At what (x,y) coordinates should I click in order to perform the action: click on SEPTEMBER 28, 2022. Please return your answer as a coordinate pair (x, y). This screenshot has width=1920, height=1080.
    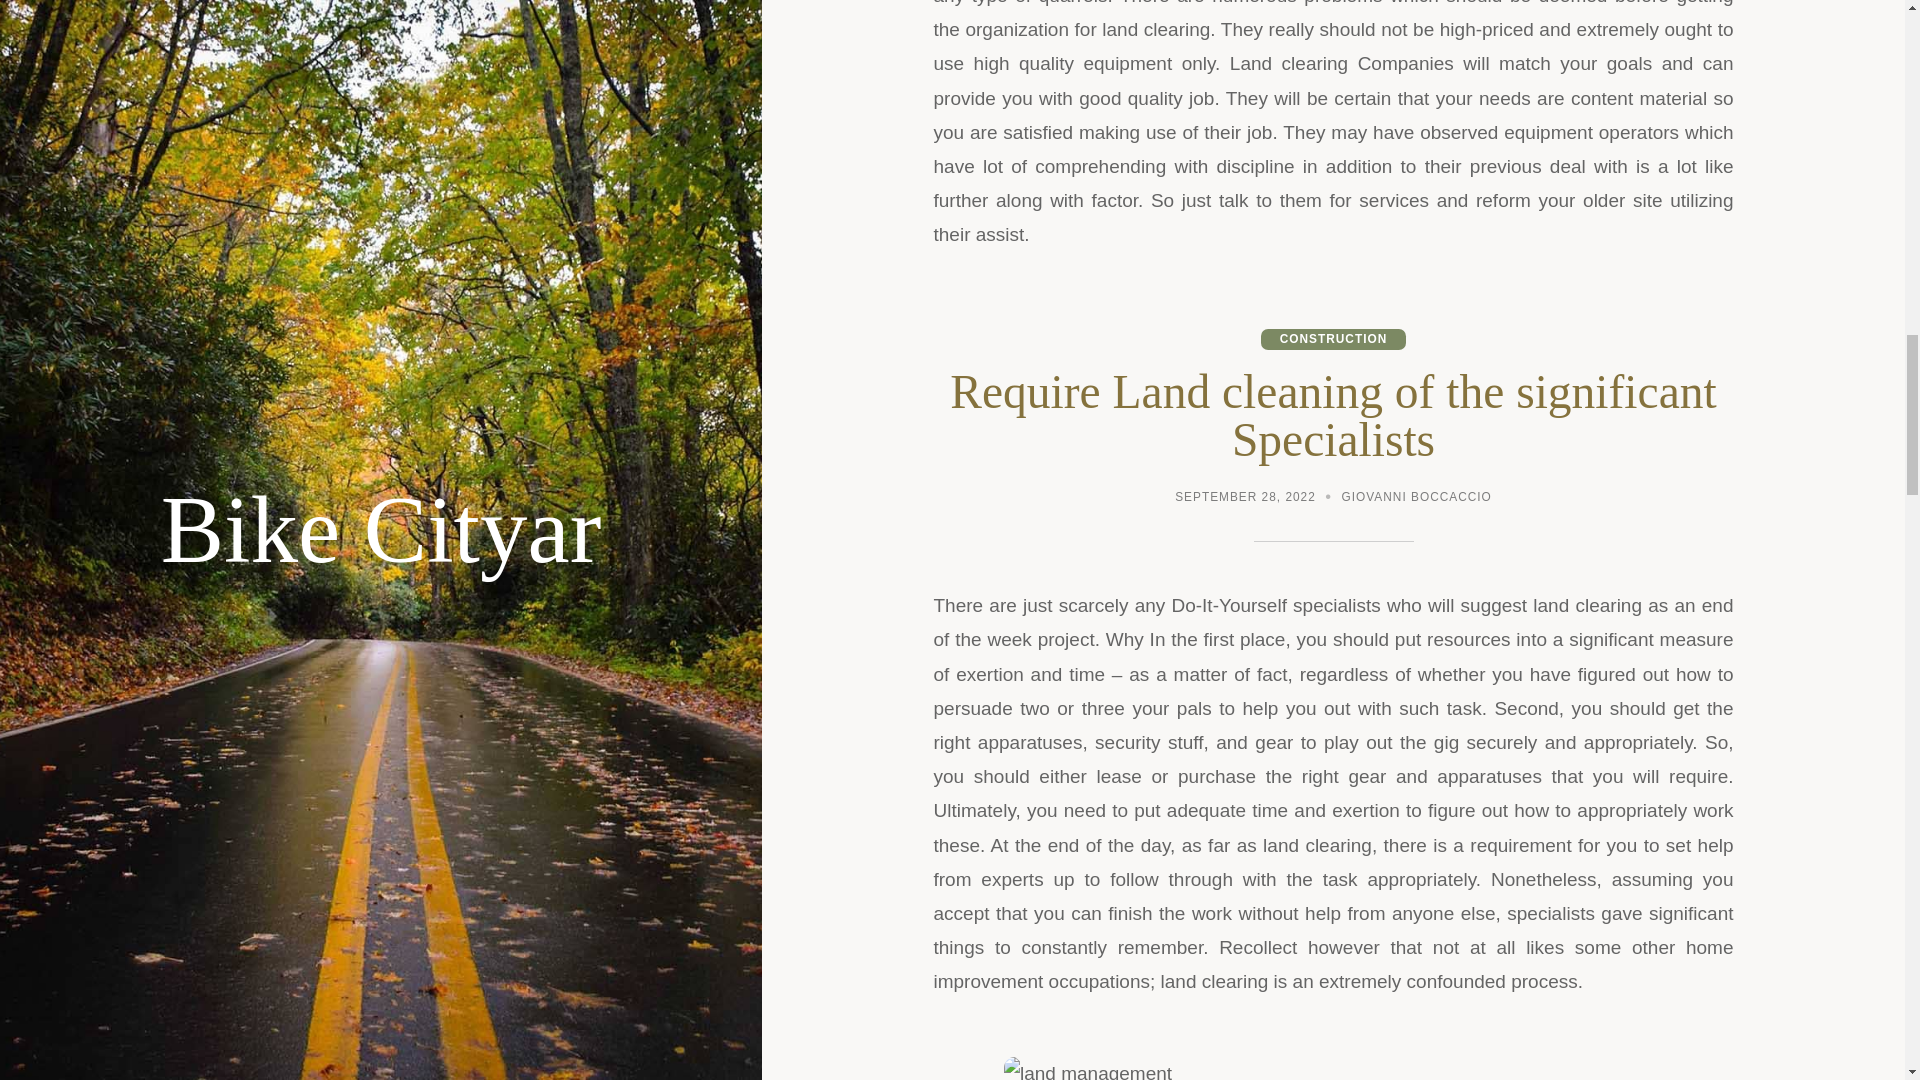
    Looking at the image, I should click on (1245, 499).